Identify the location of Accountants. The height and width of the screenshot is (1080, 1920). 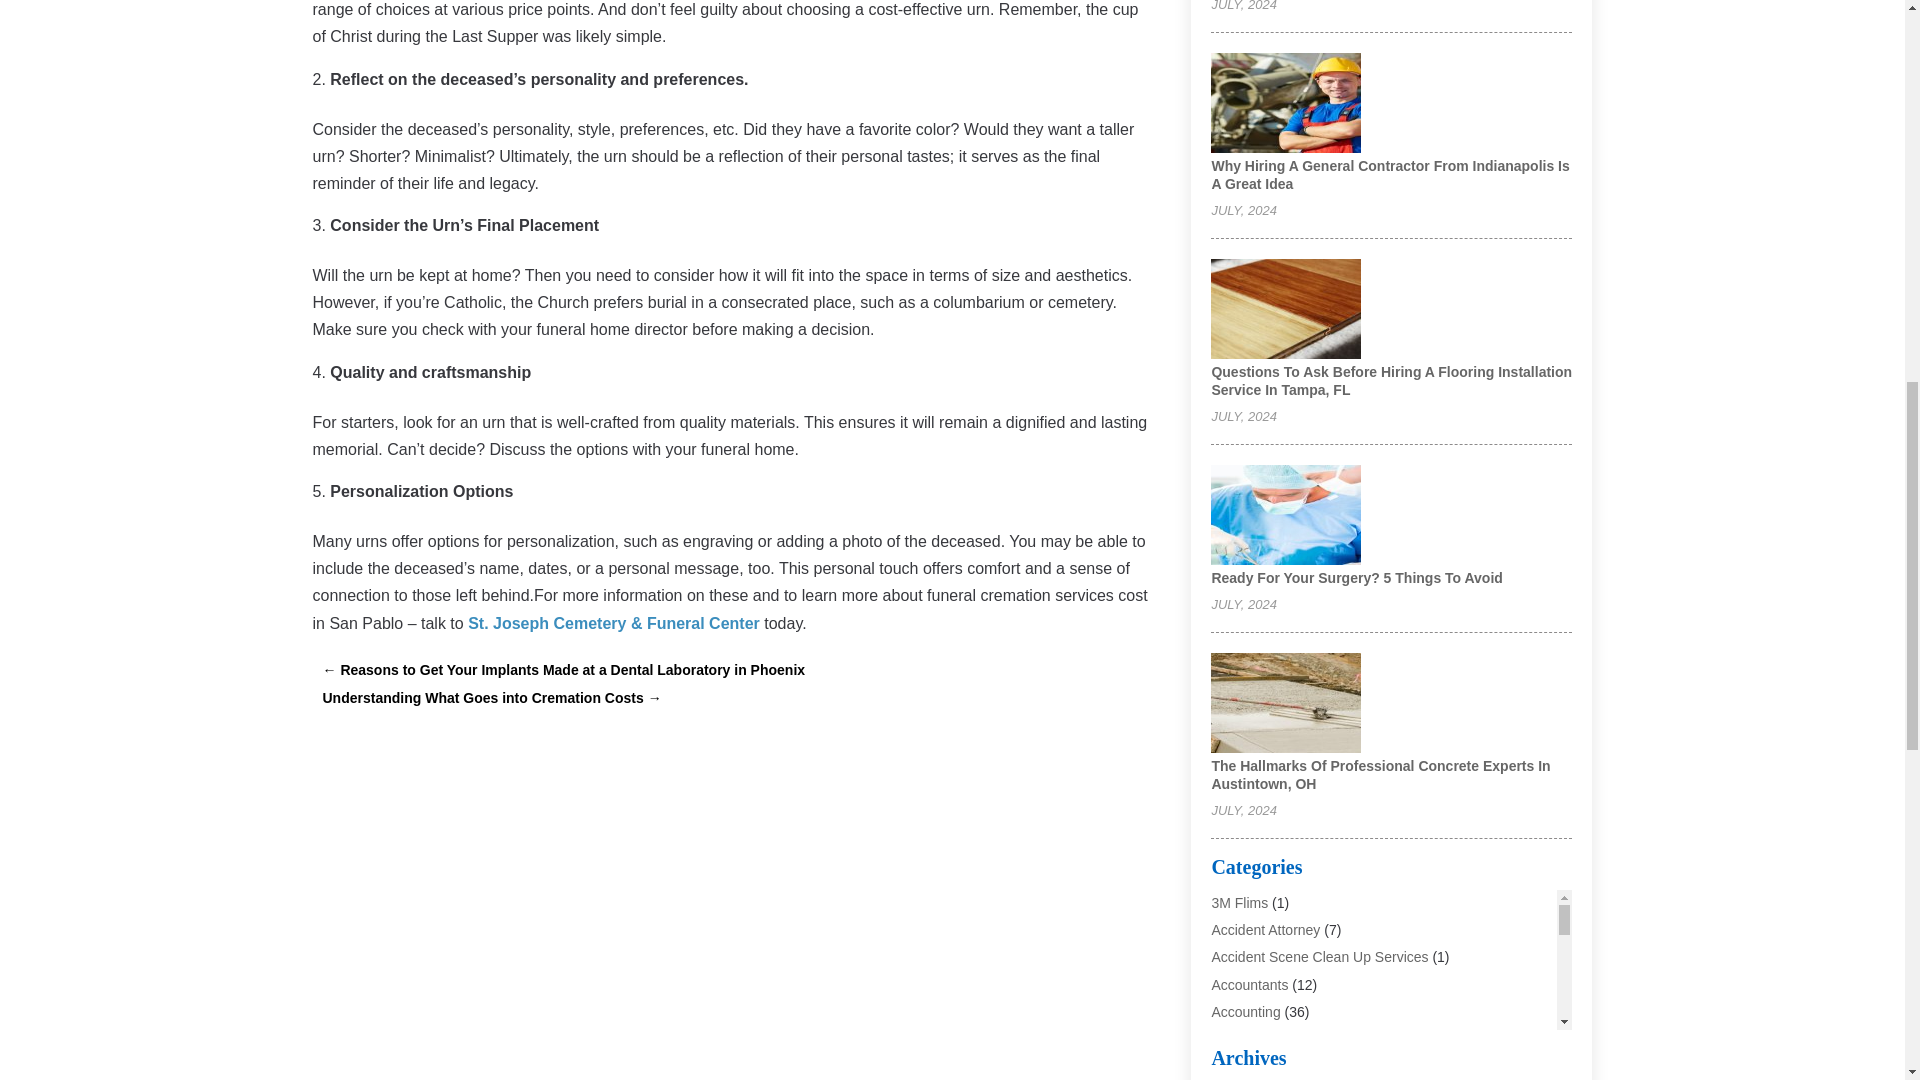
(1250, 984).